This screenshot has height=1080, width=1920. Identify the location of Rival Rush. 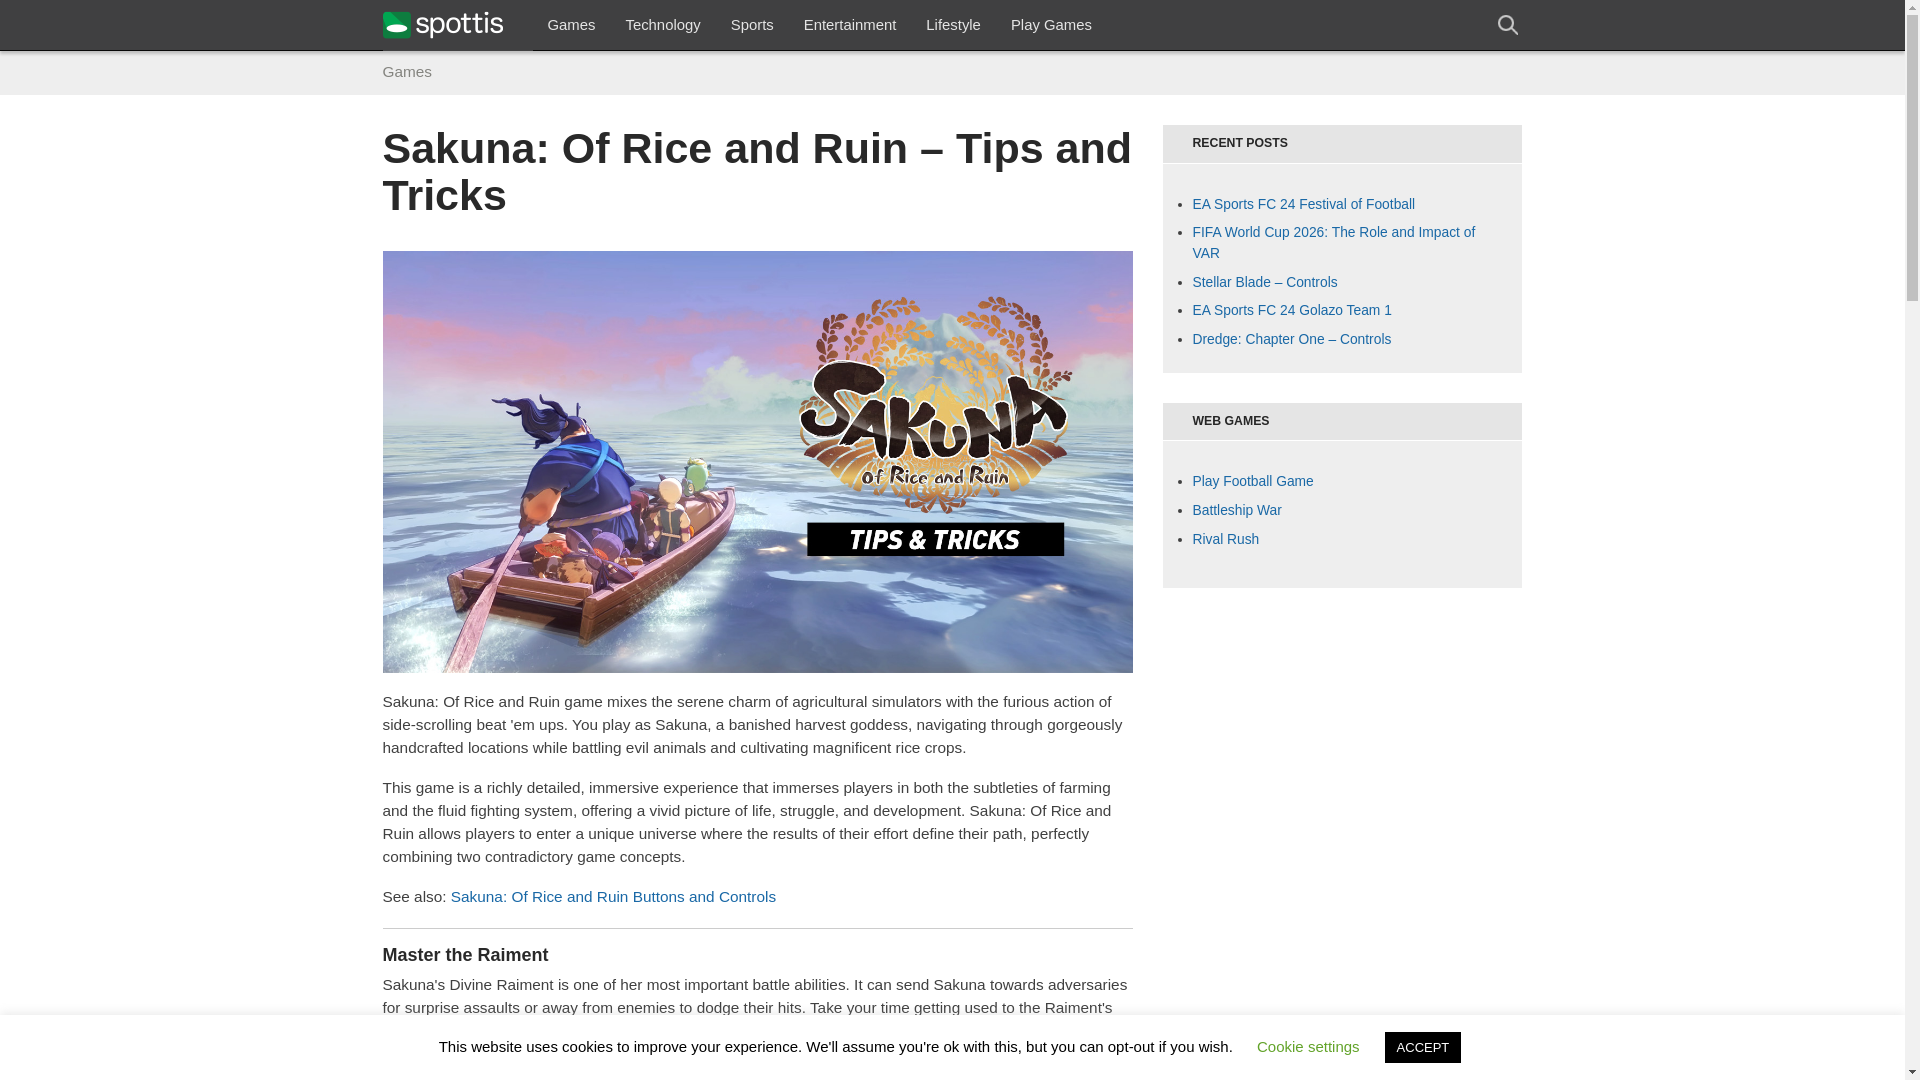
(1226, 538).